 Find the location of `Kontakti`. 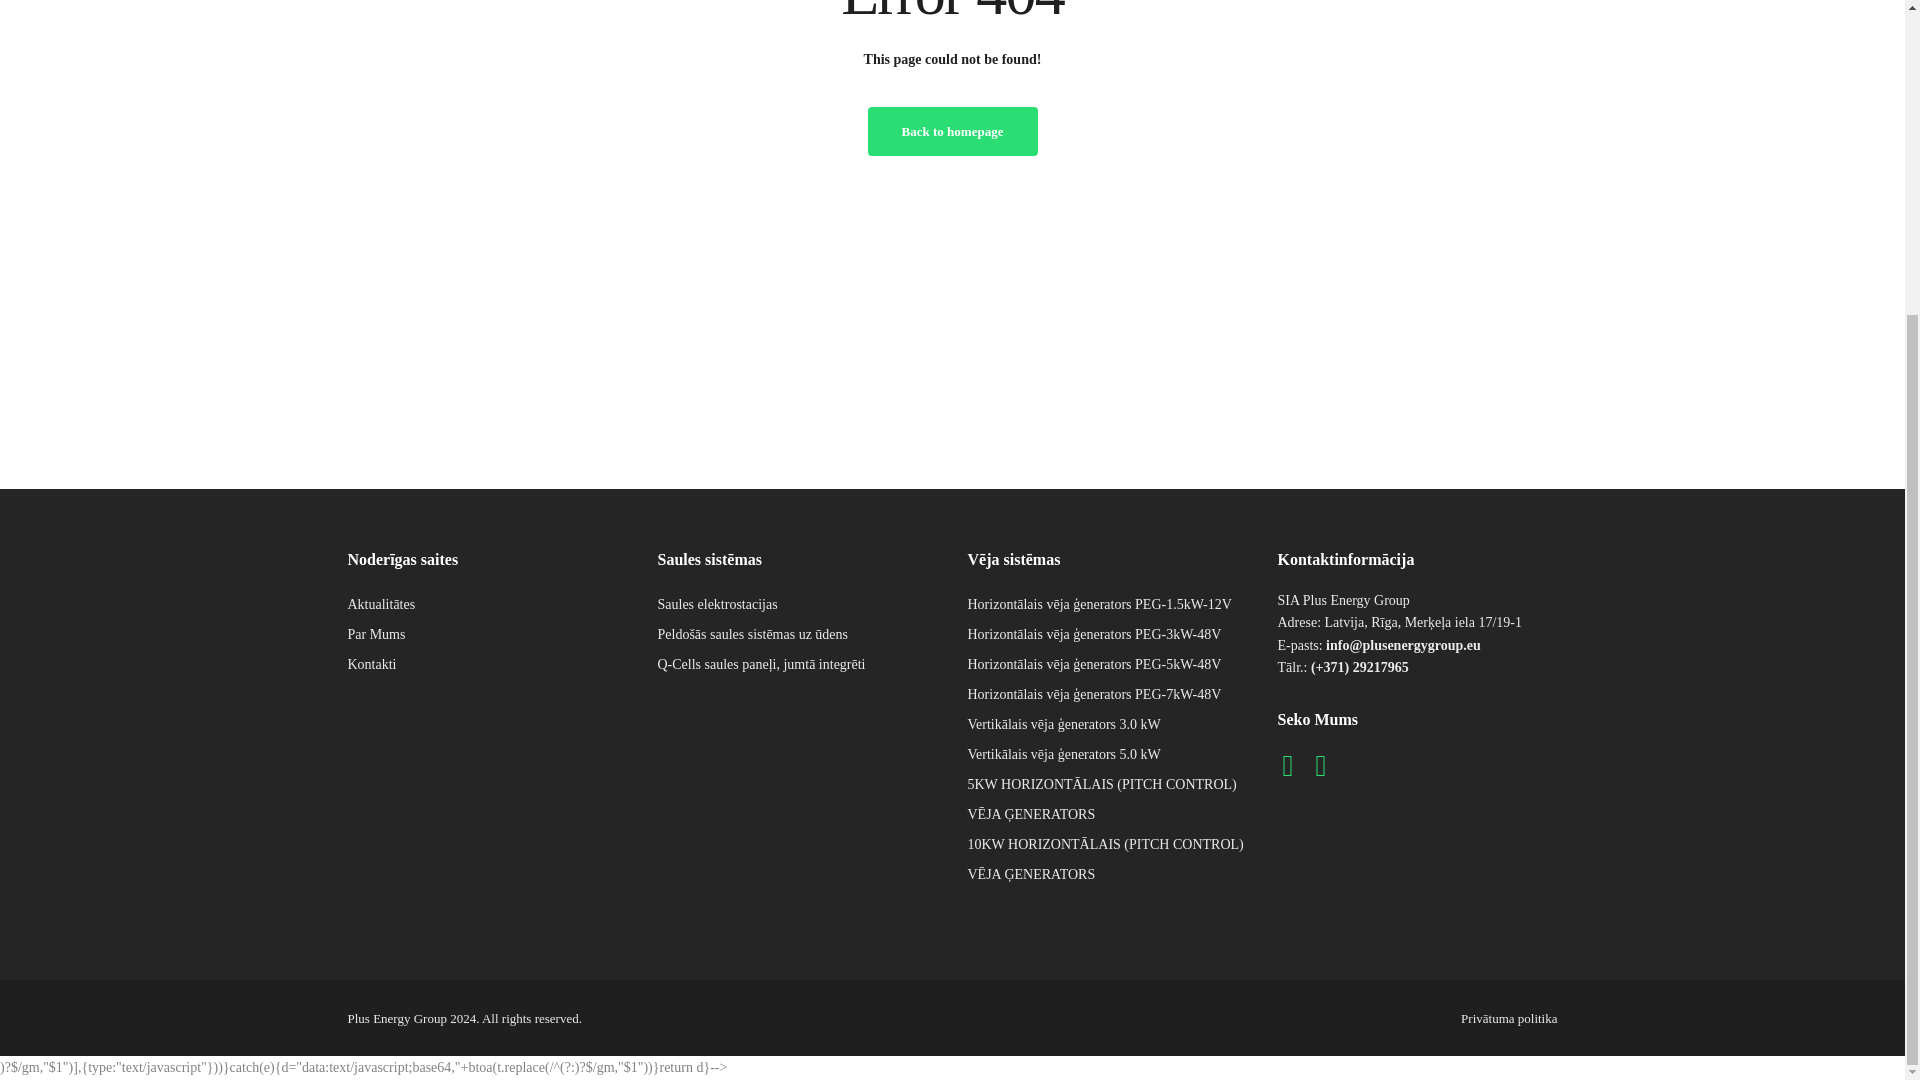

Kontakti is located at coordinates (372, 664).